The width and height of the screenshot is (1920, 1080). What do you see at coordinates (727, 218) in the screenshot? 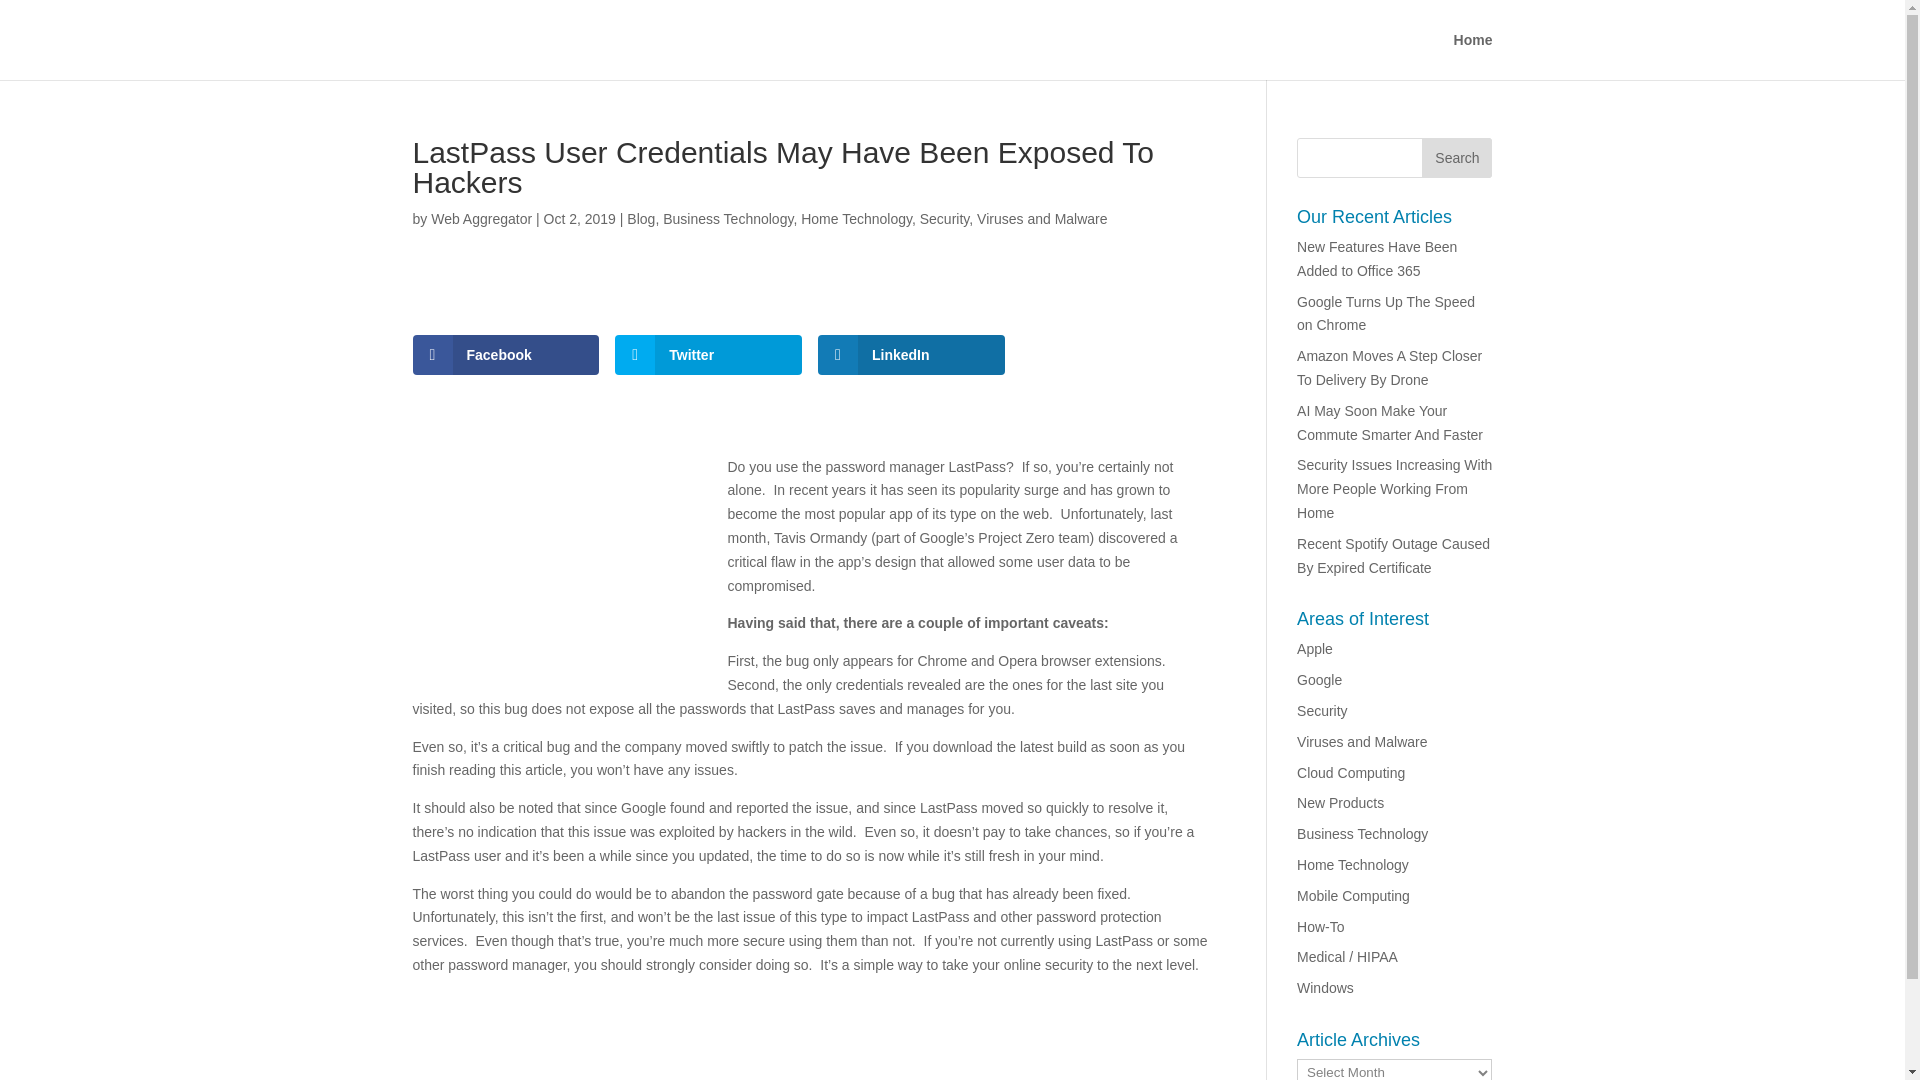
I see `Business Technology` at bounding box center [727, 218].